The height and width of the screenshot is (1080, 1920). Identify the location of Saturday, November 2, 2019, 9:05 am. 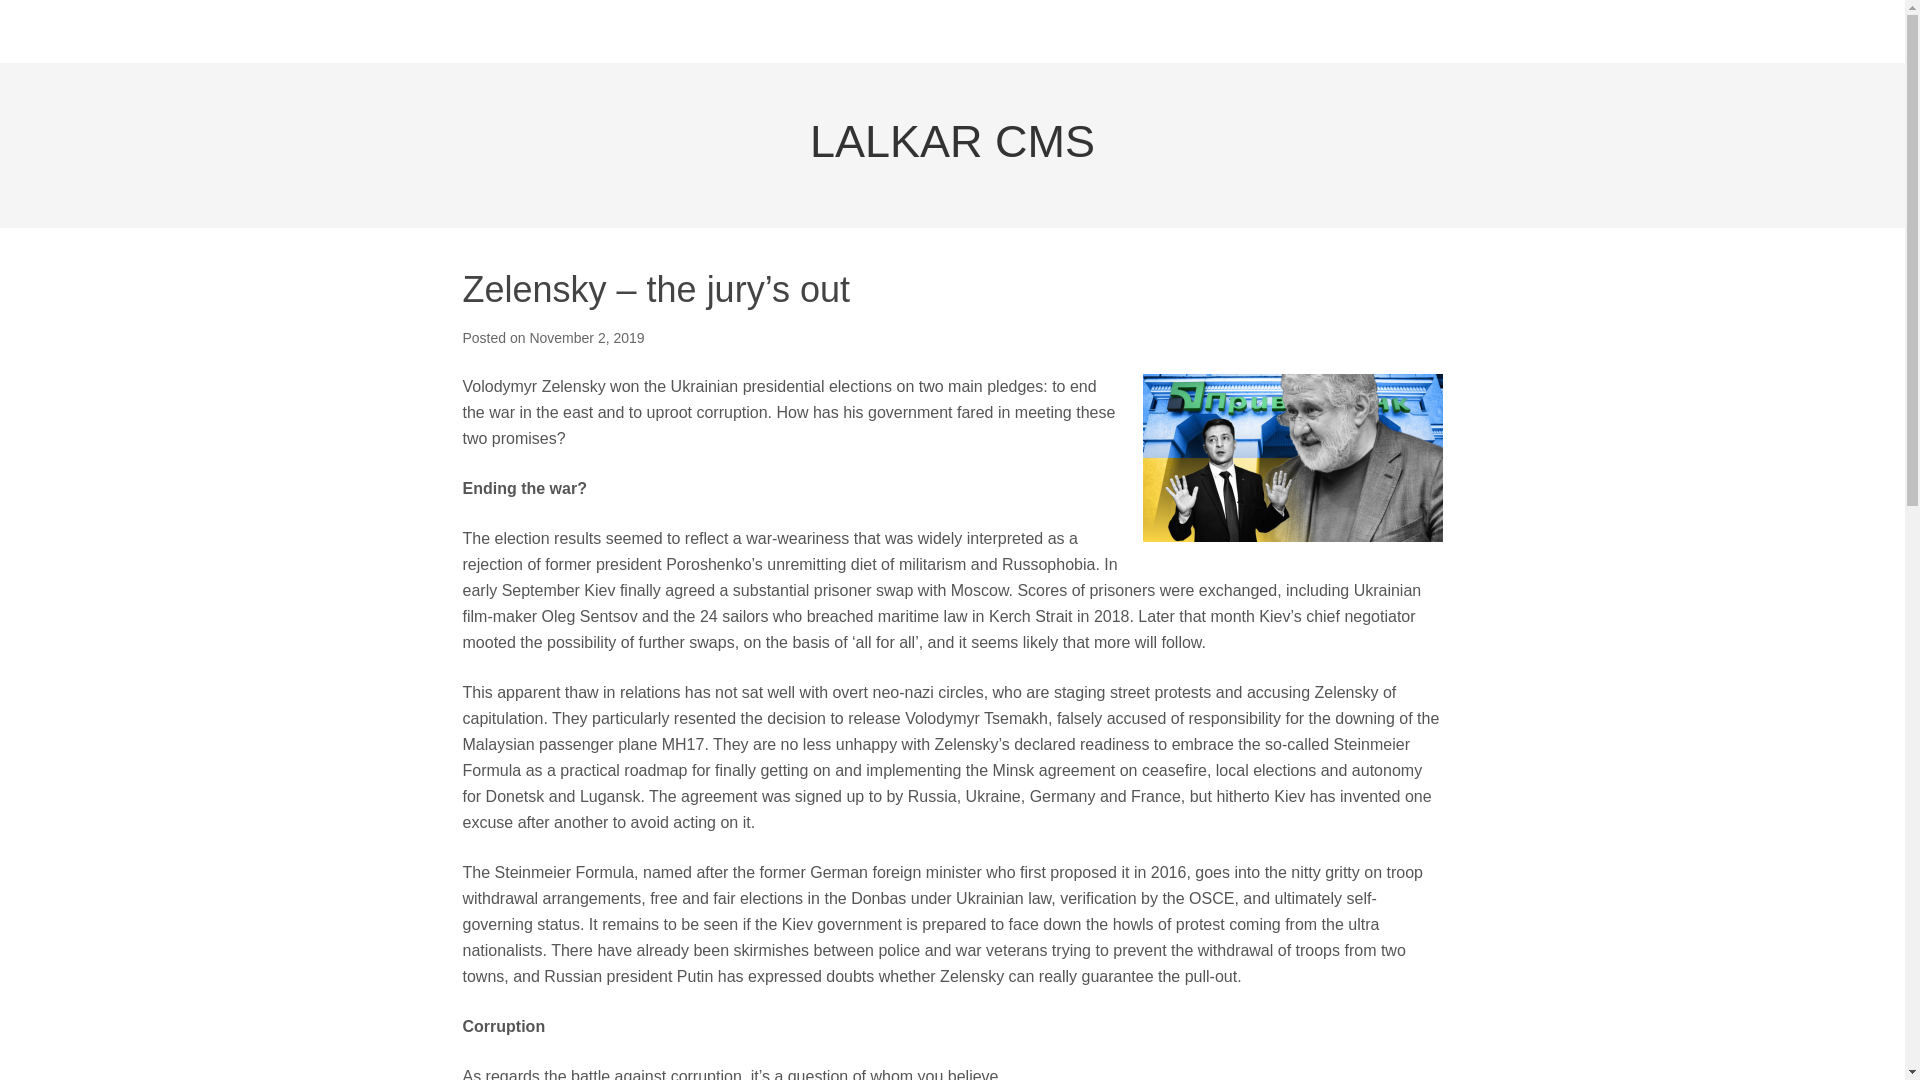
(586, 338).